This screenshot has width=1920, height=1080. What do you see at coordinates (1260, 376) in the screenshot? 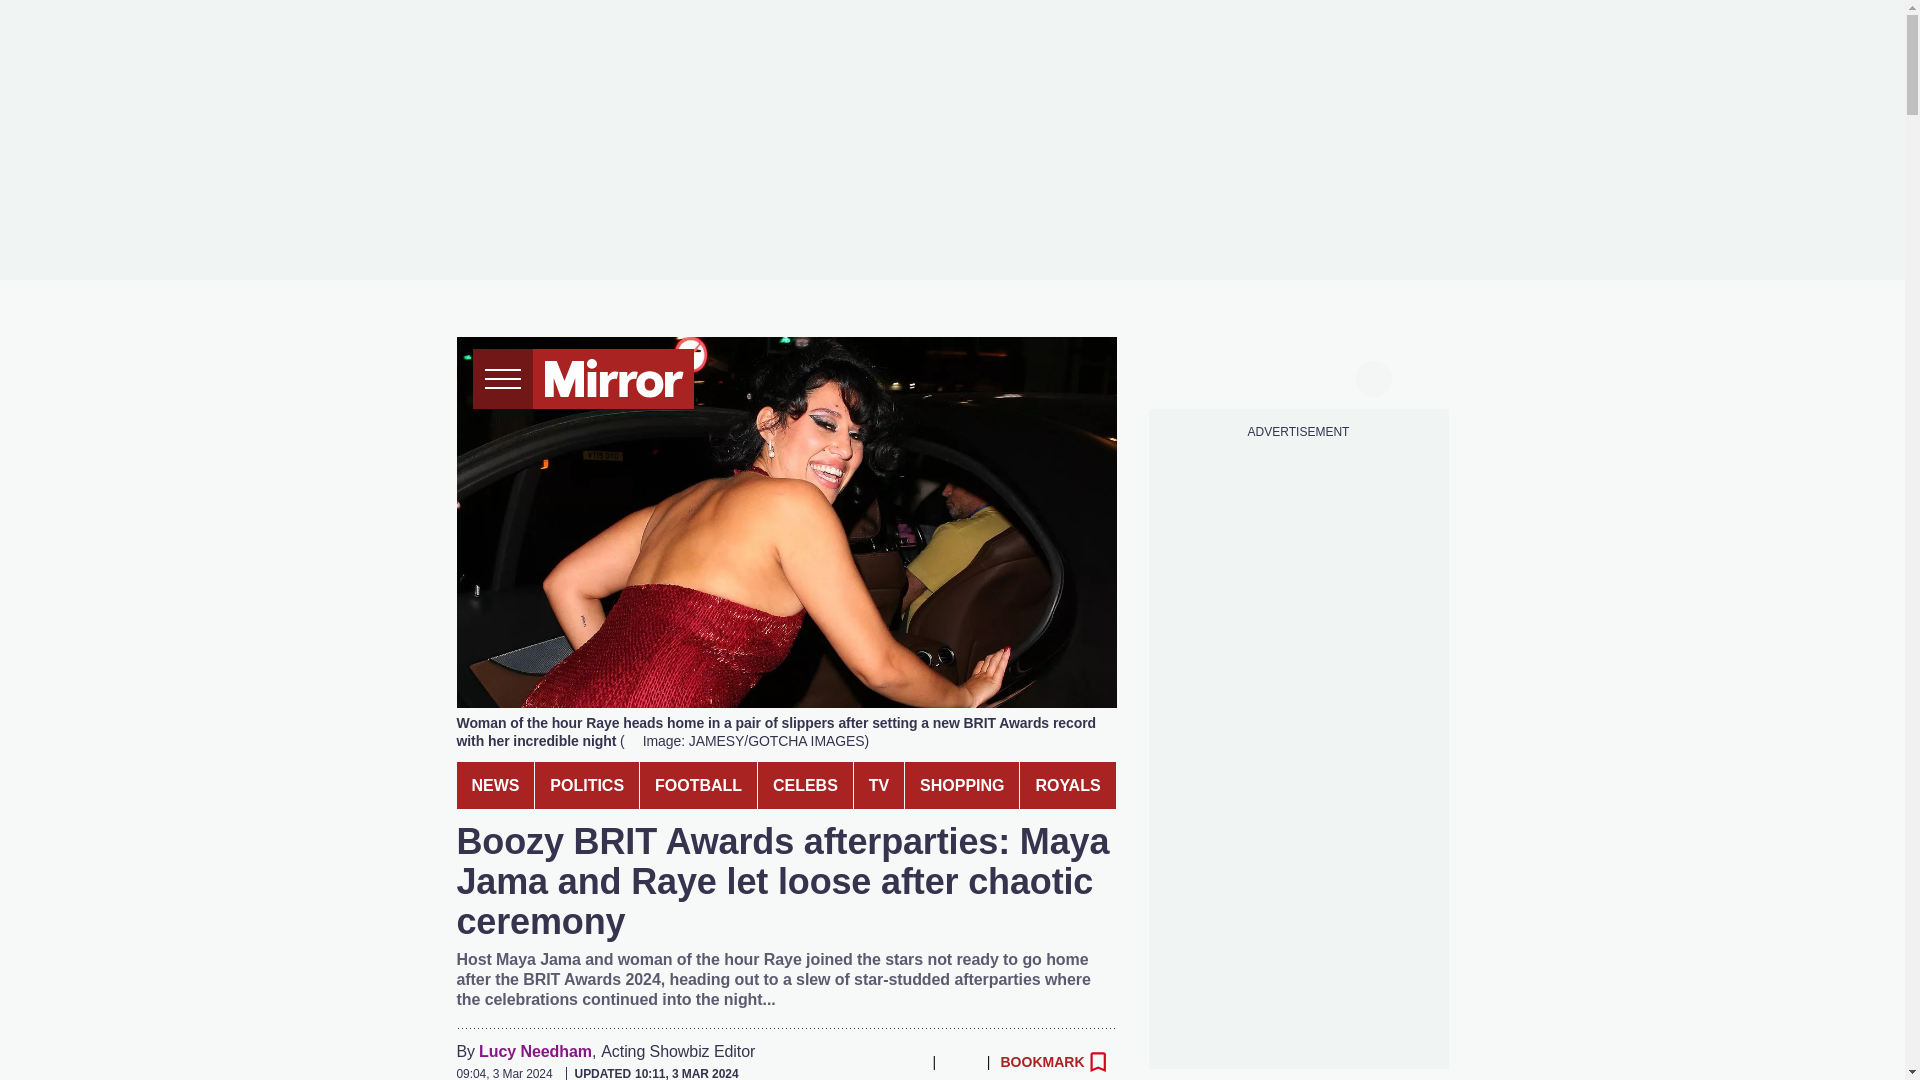
I see `tiktok` at bounding box center [1260, 376].